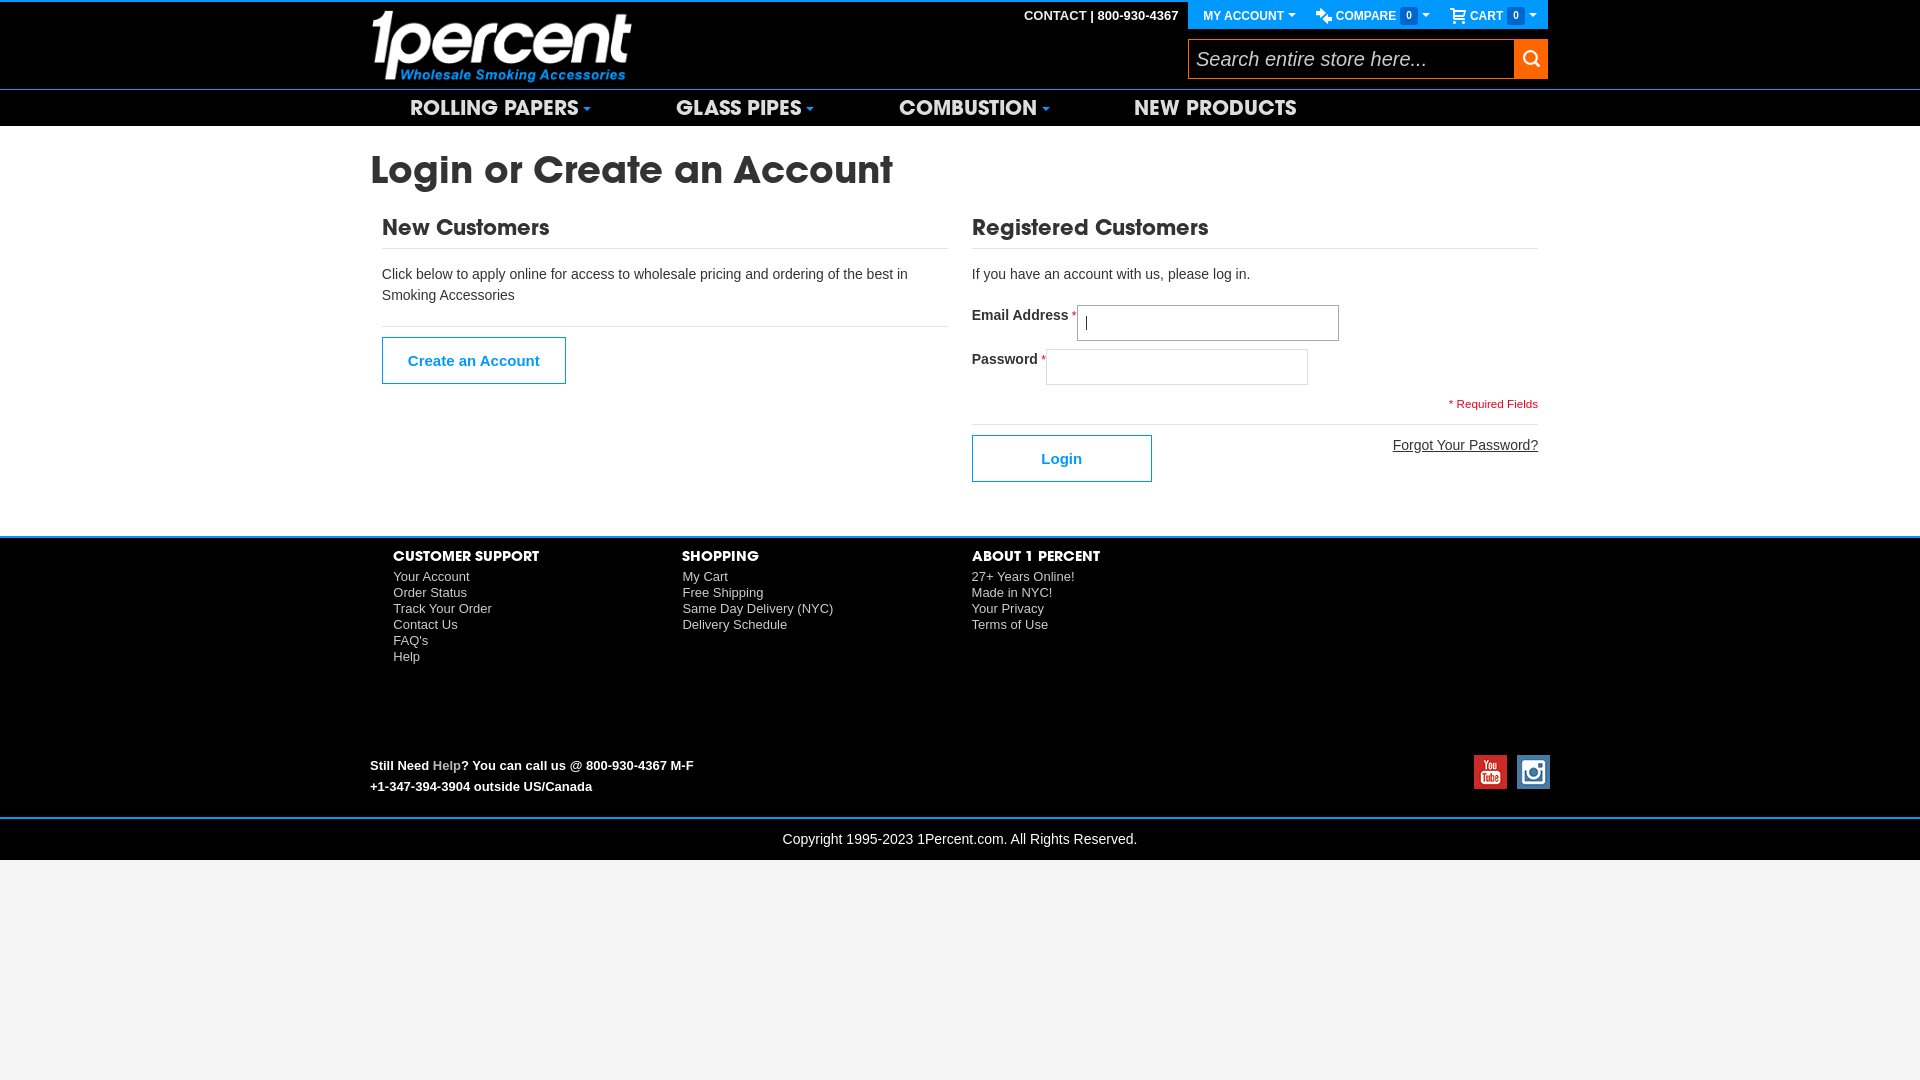  What do you see at coordinates (705, 576) in the screenshot?
I see `My Cart` at bounding box center [705, 576].